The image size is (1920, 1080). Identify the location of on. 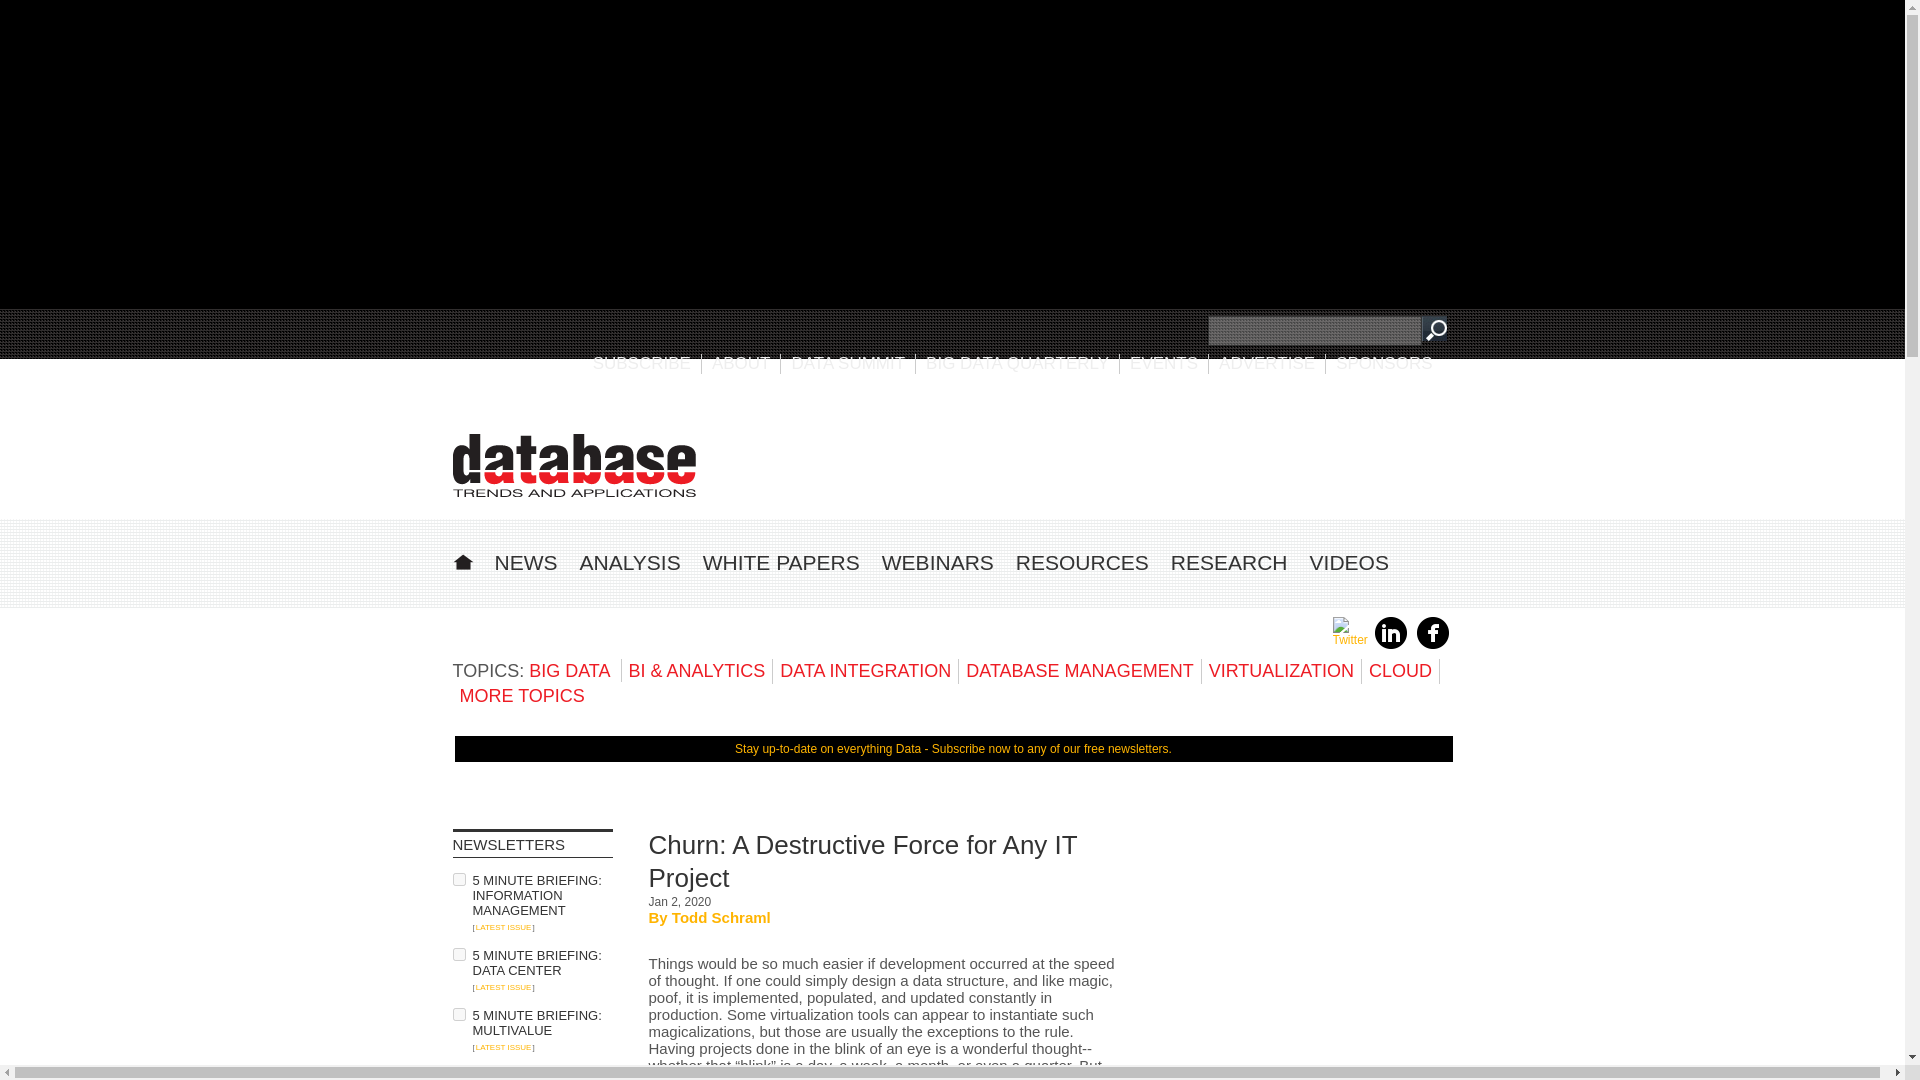
(458, 878).